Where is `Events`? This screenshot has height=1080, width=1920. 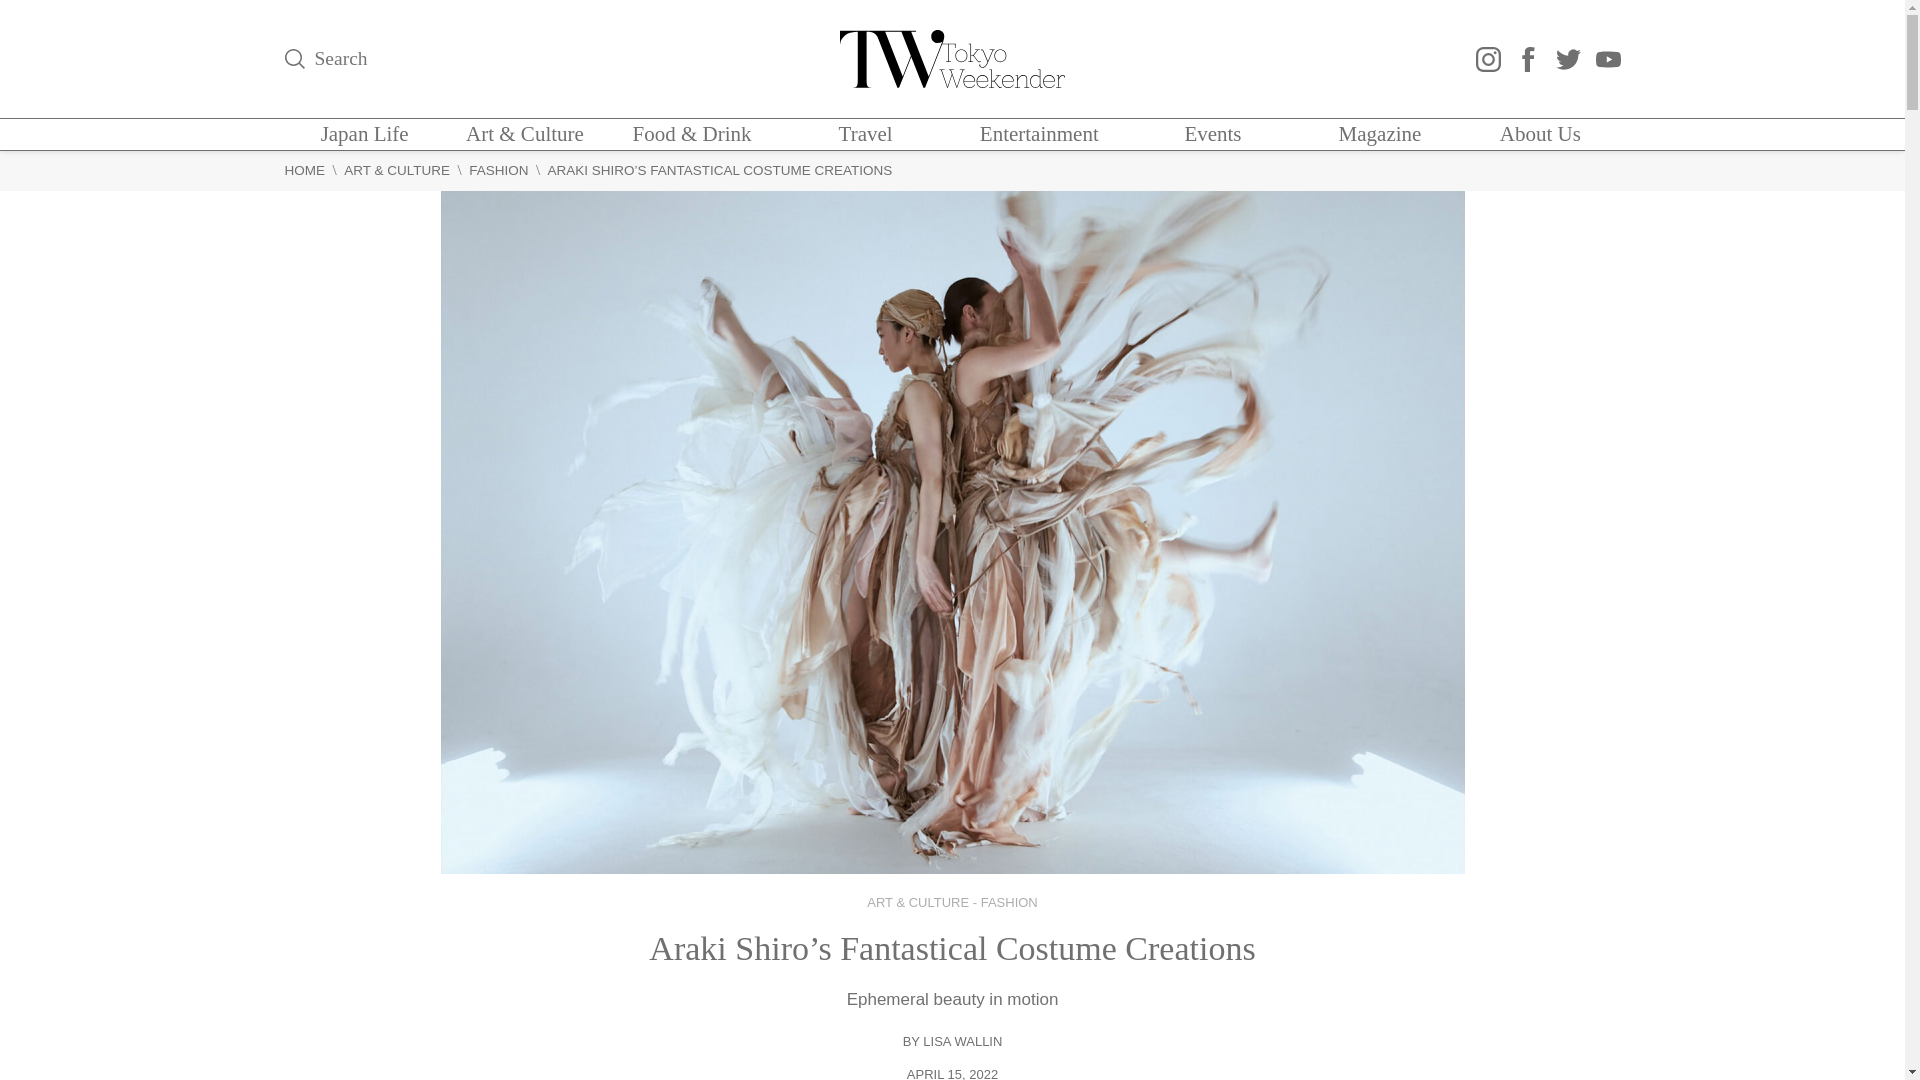
Events is located at coordinates (1212, 134).